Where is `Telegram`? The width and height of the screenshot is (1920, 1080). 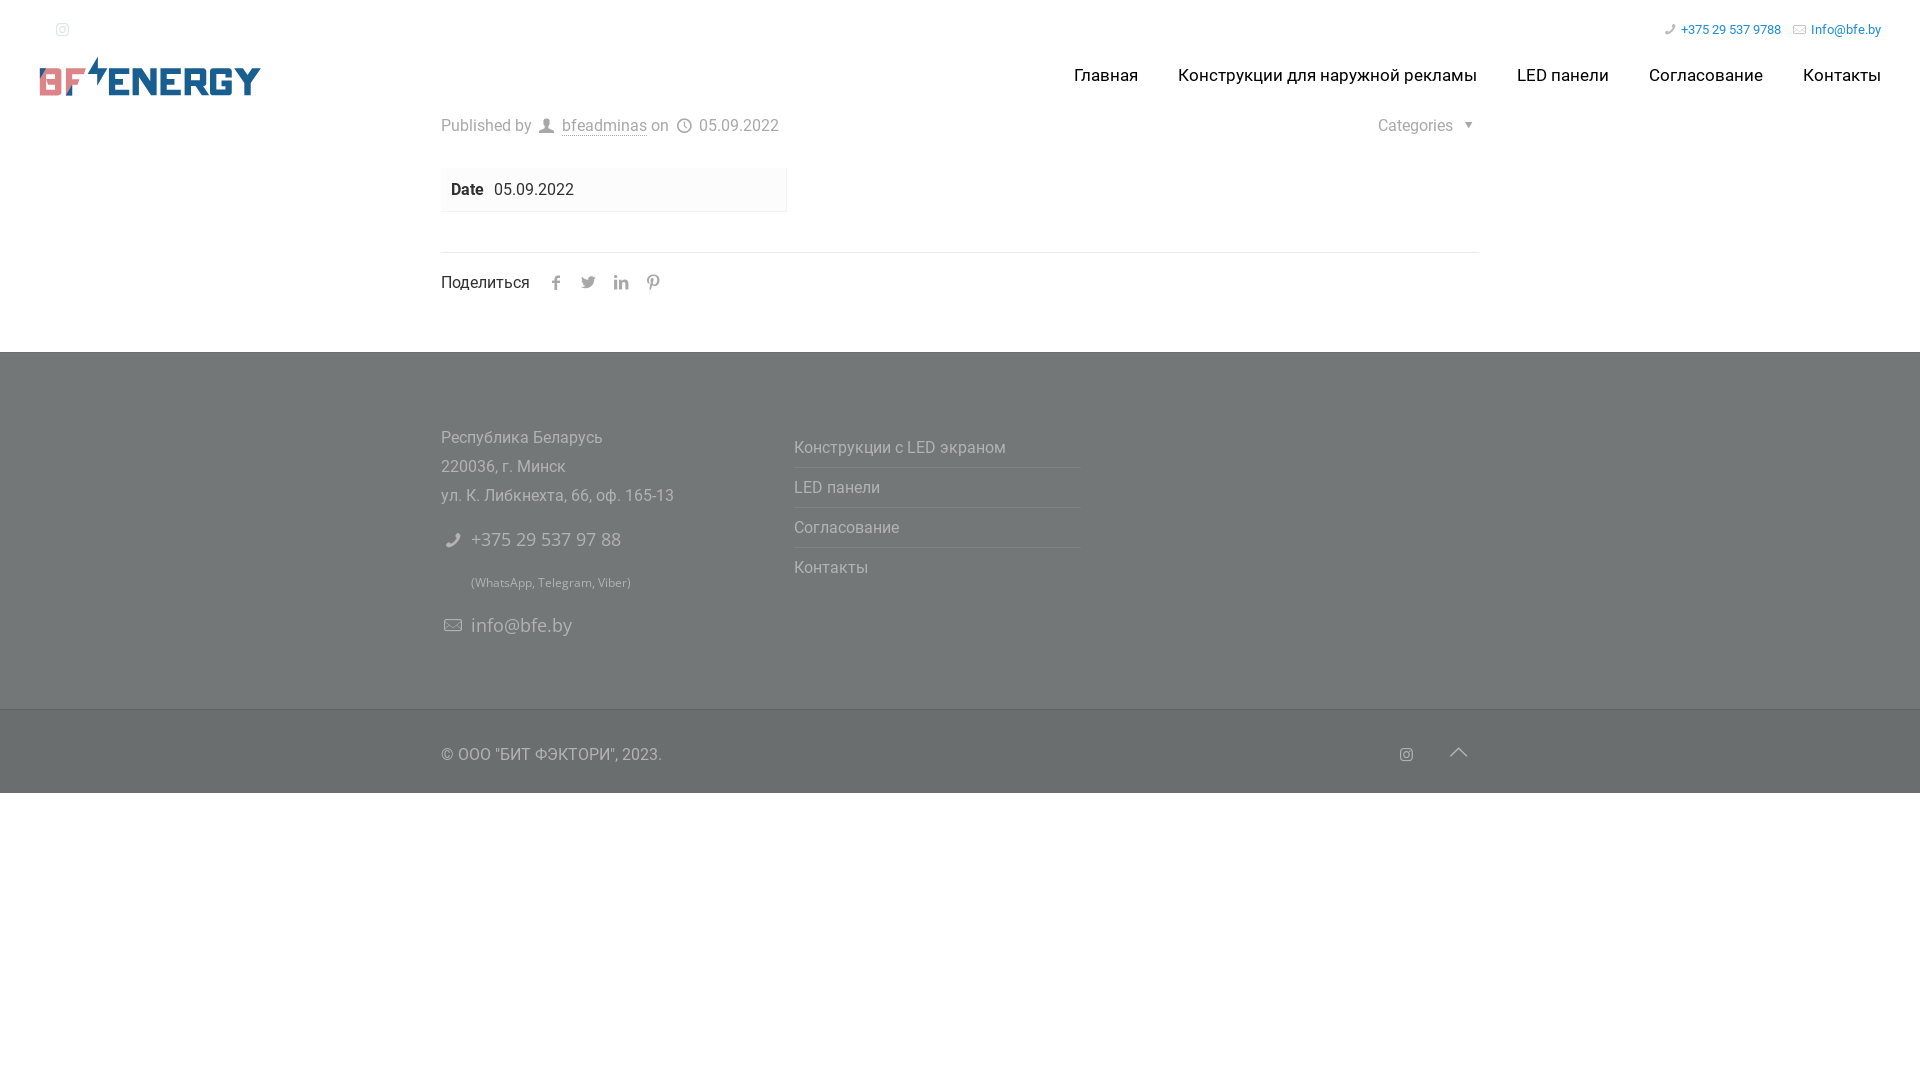
Telegram is located at coordinates (565, 582).